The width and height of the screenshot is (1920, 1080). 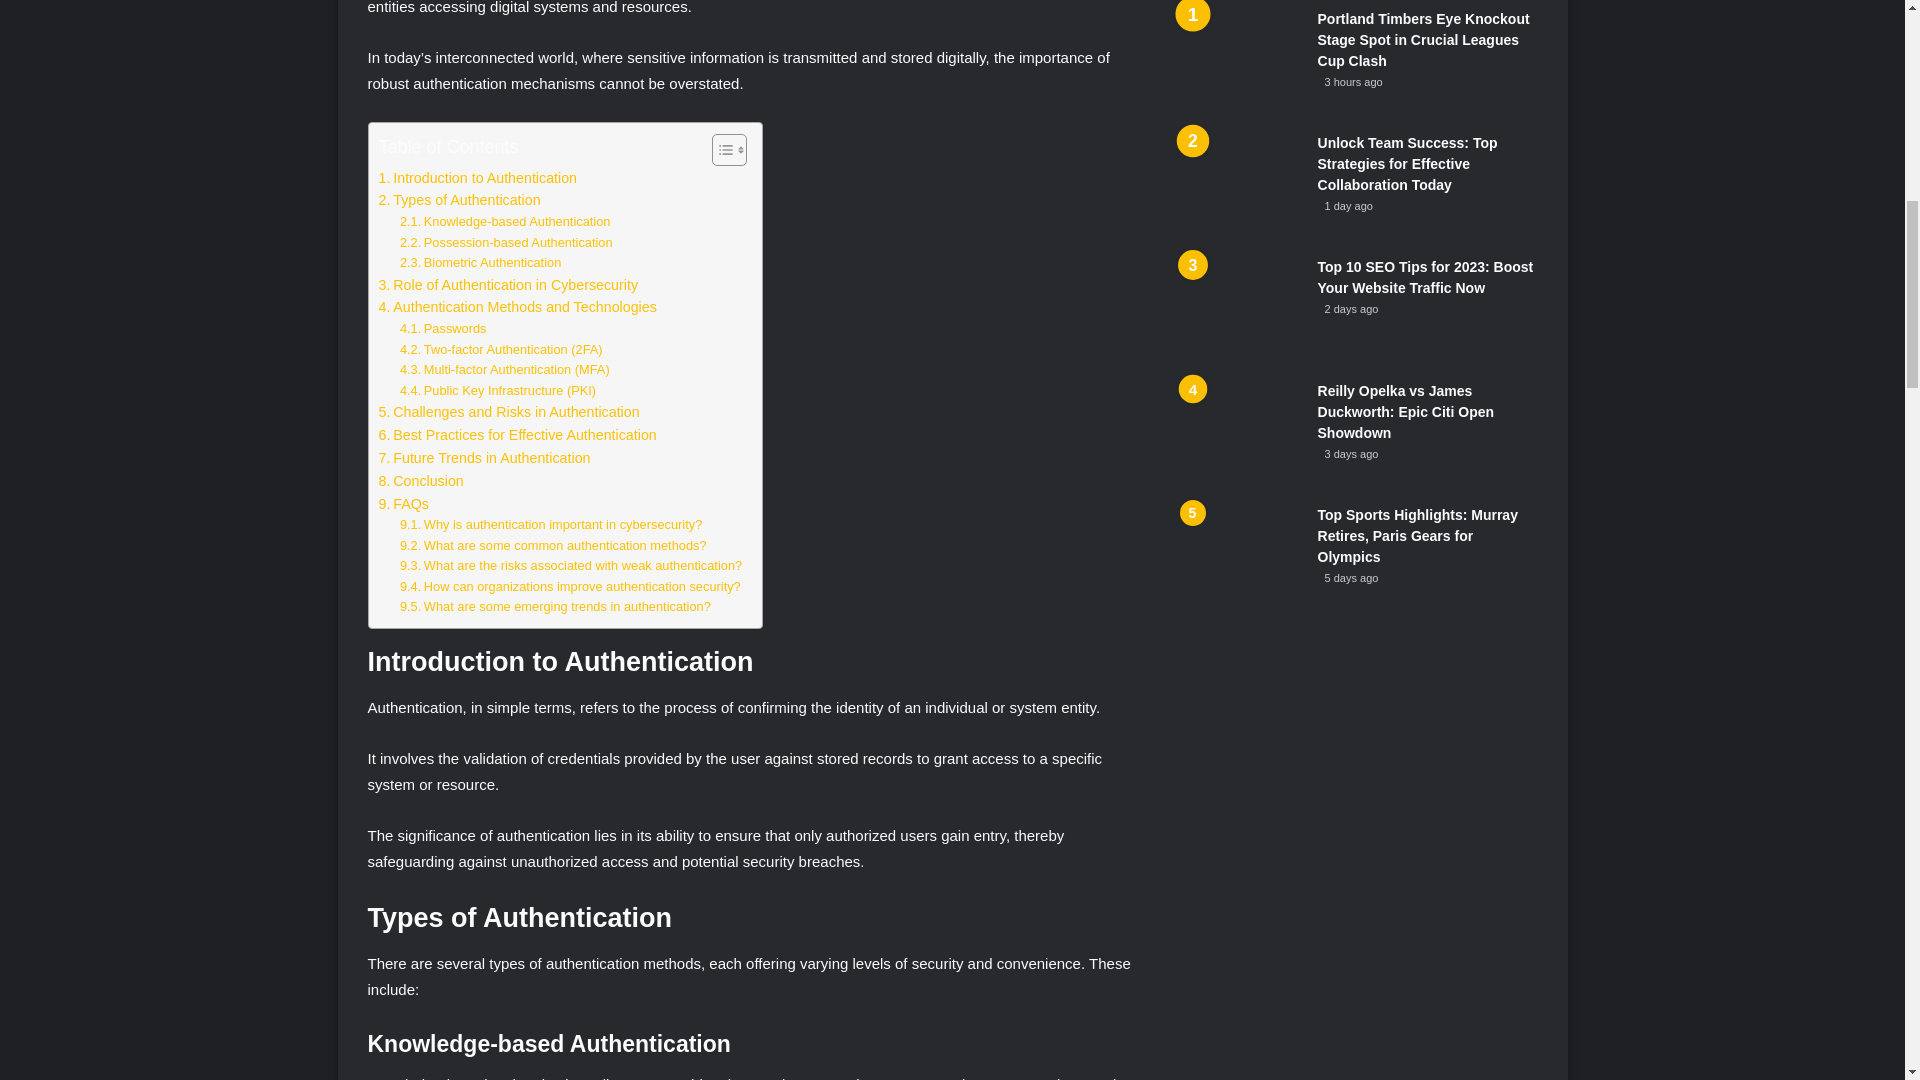 I want to click on Introduction to Authentication, so click(x=478, y=178).